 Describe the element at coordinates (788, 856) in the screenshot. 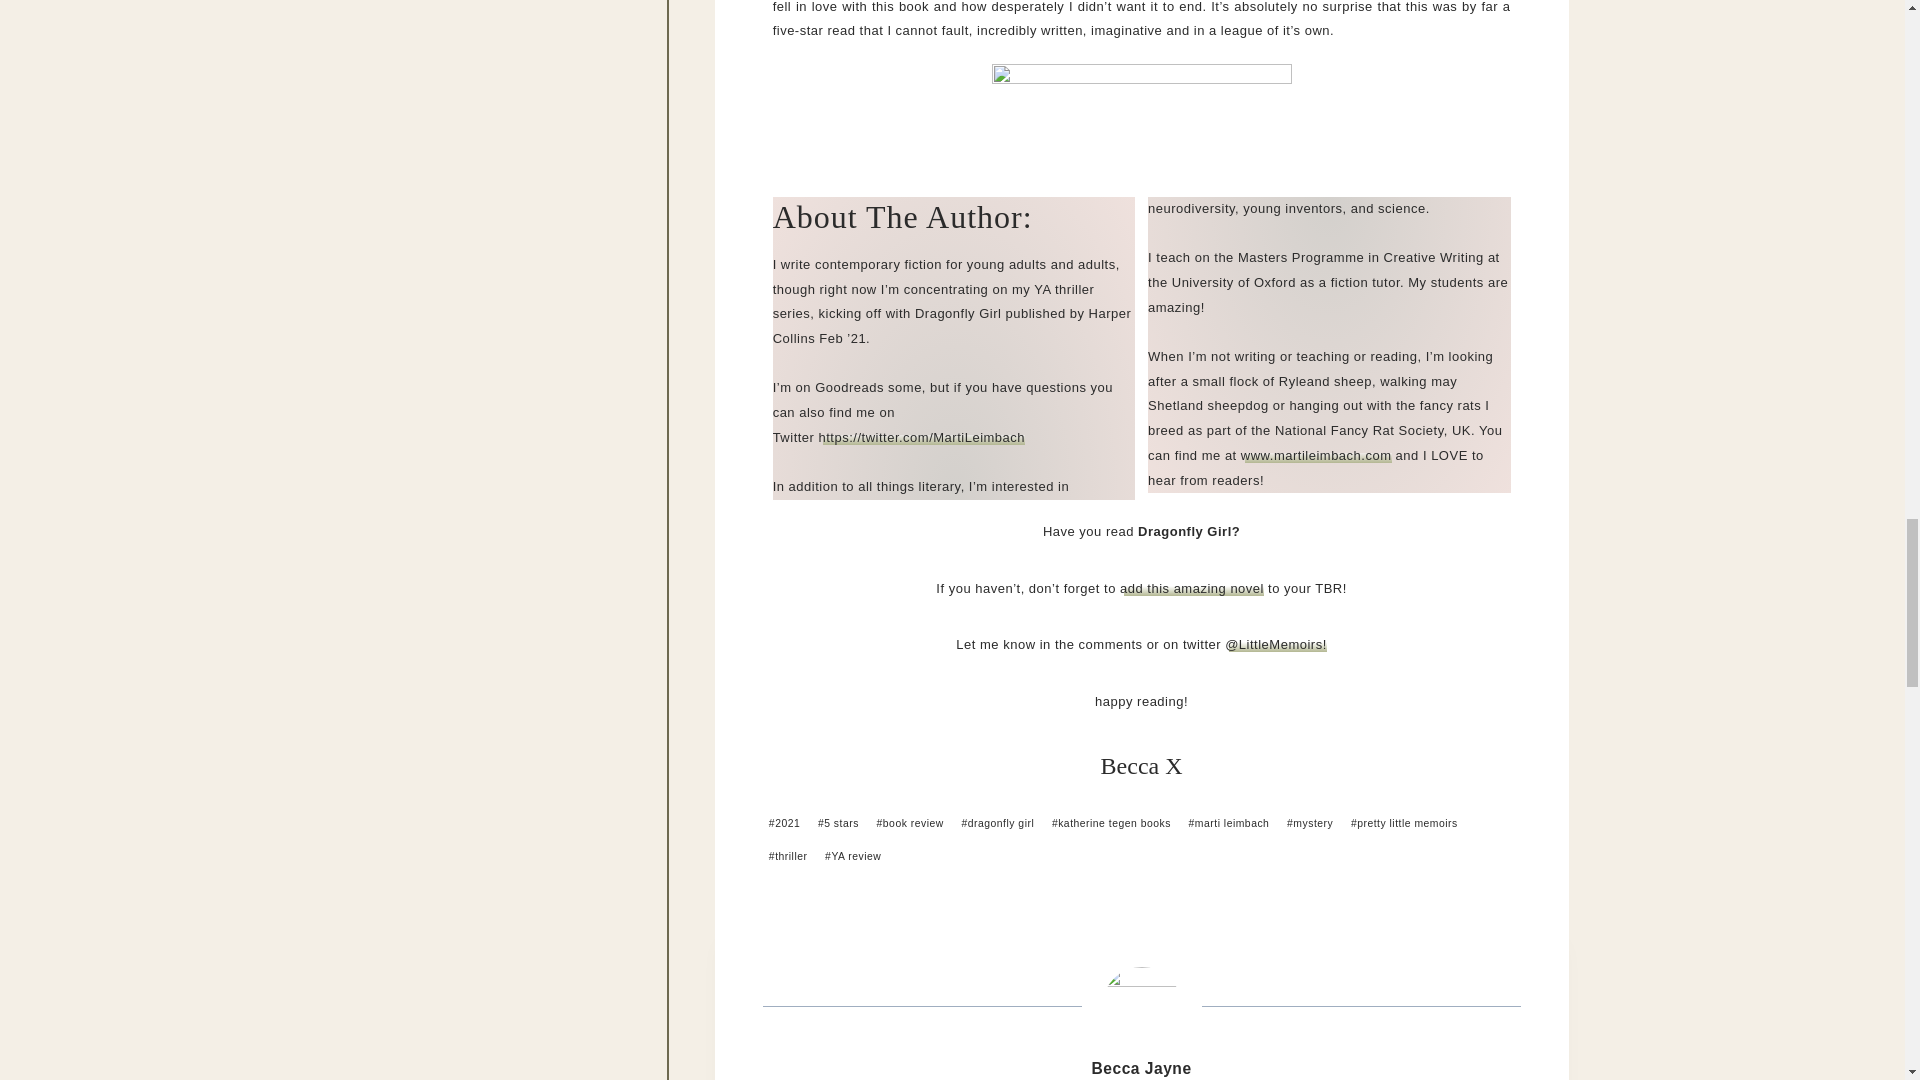

I see `thriller` at that location.